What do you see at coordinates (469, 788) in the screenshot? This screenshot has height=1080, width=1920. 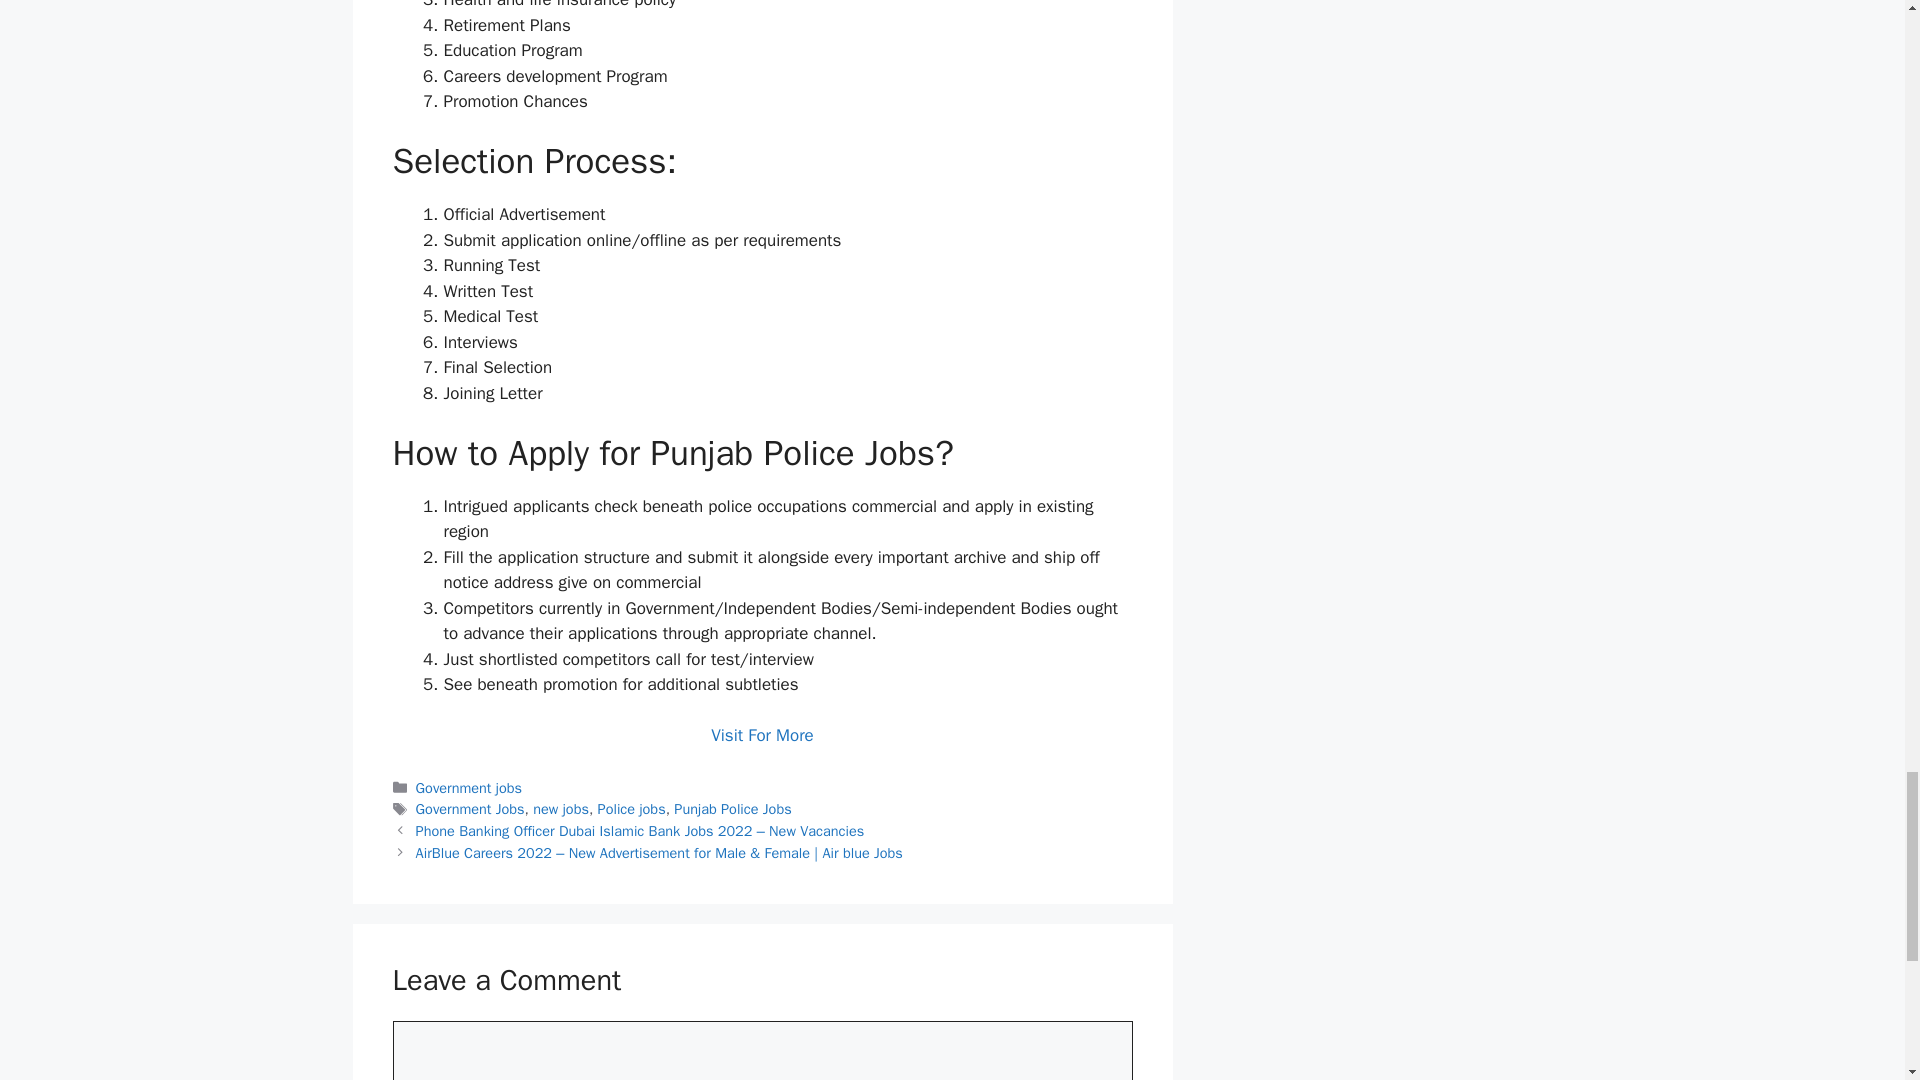 I see `Government jobs` at bounding box center [469, 788].